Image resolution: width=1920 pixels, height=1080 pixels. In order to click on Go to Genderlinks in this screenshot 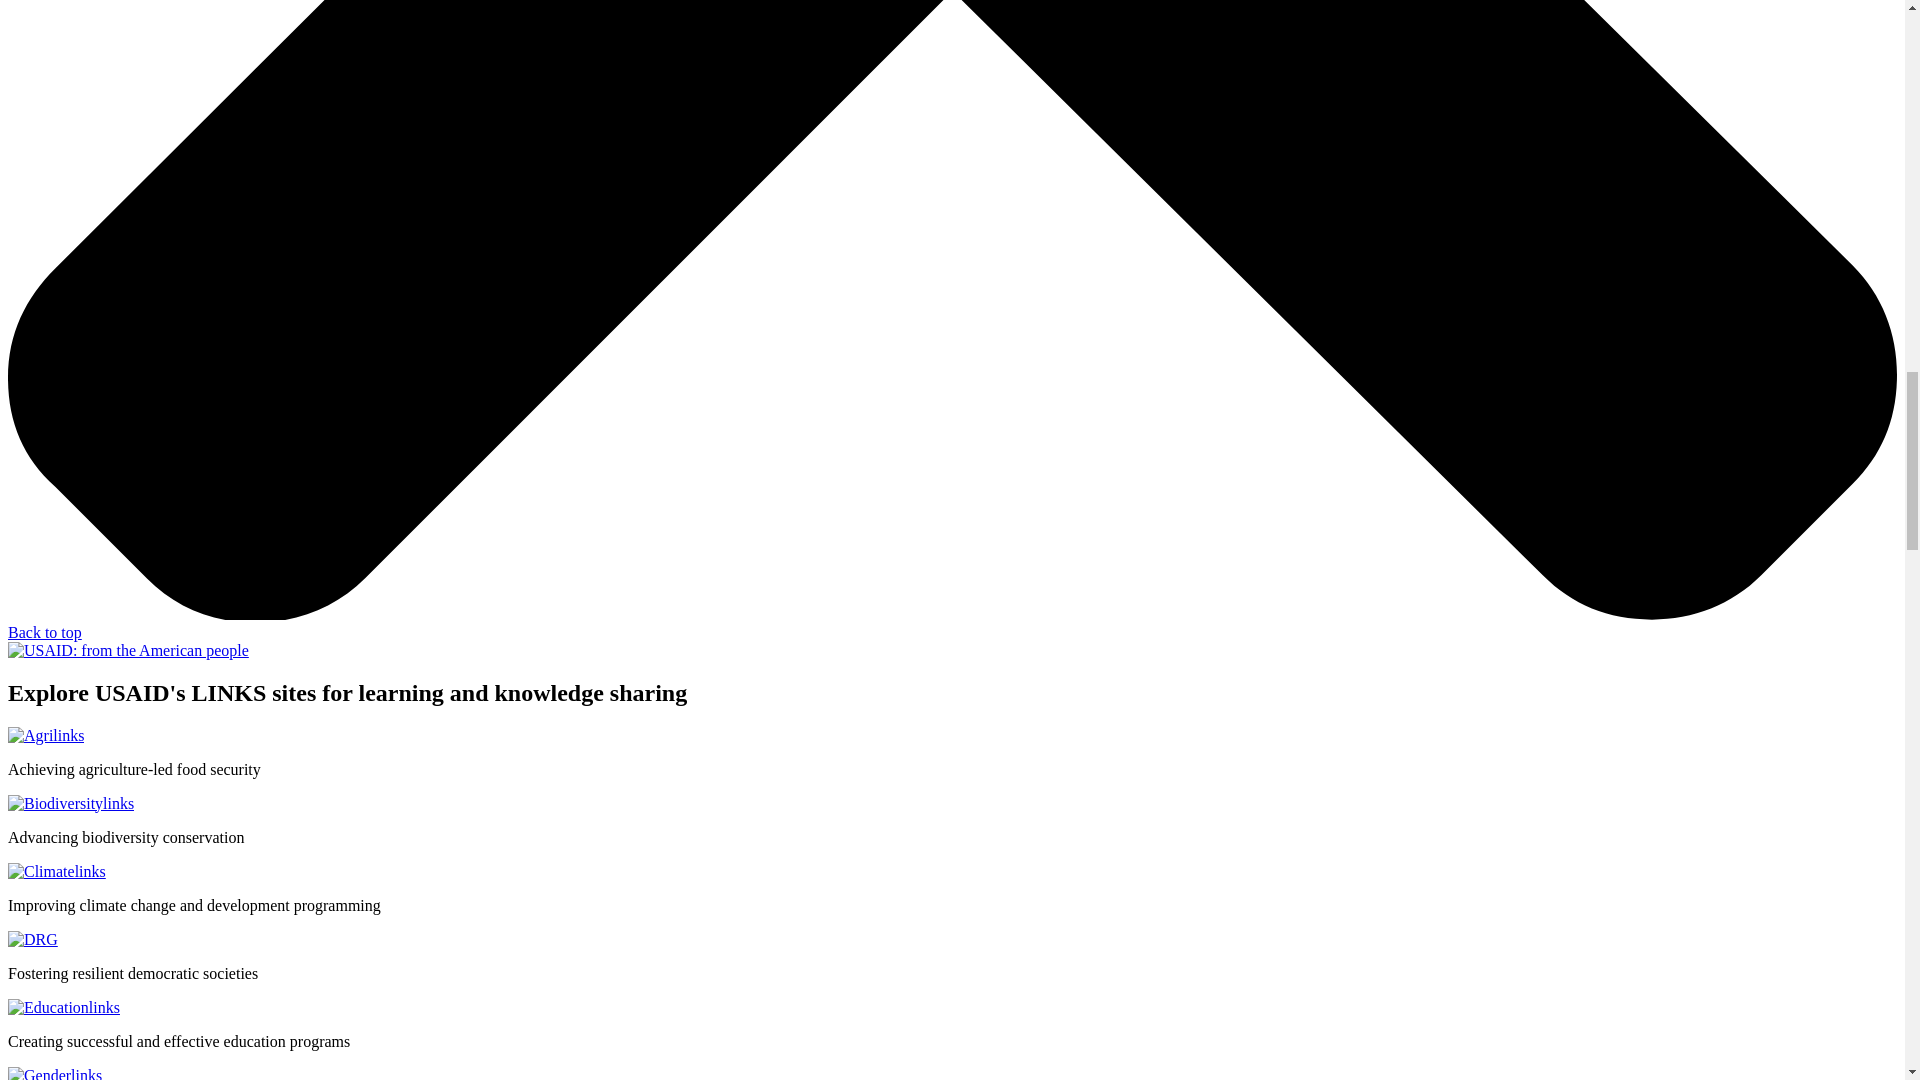, I will do `click(54, 1074)`.